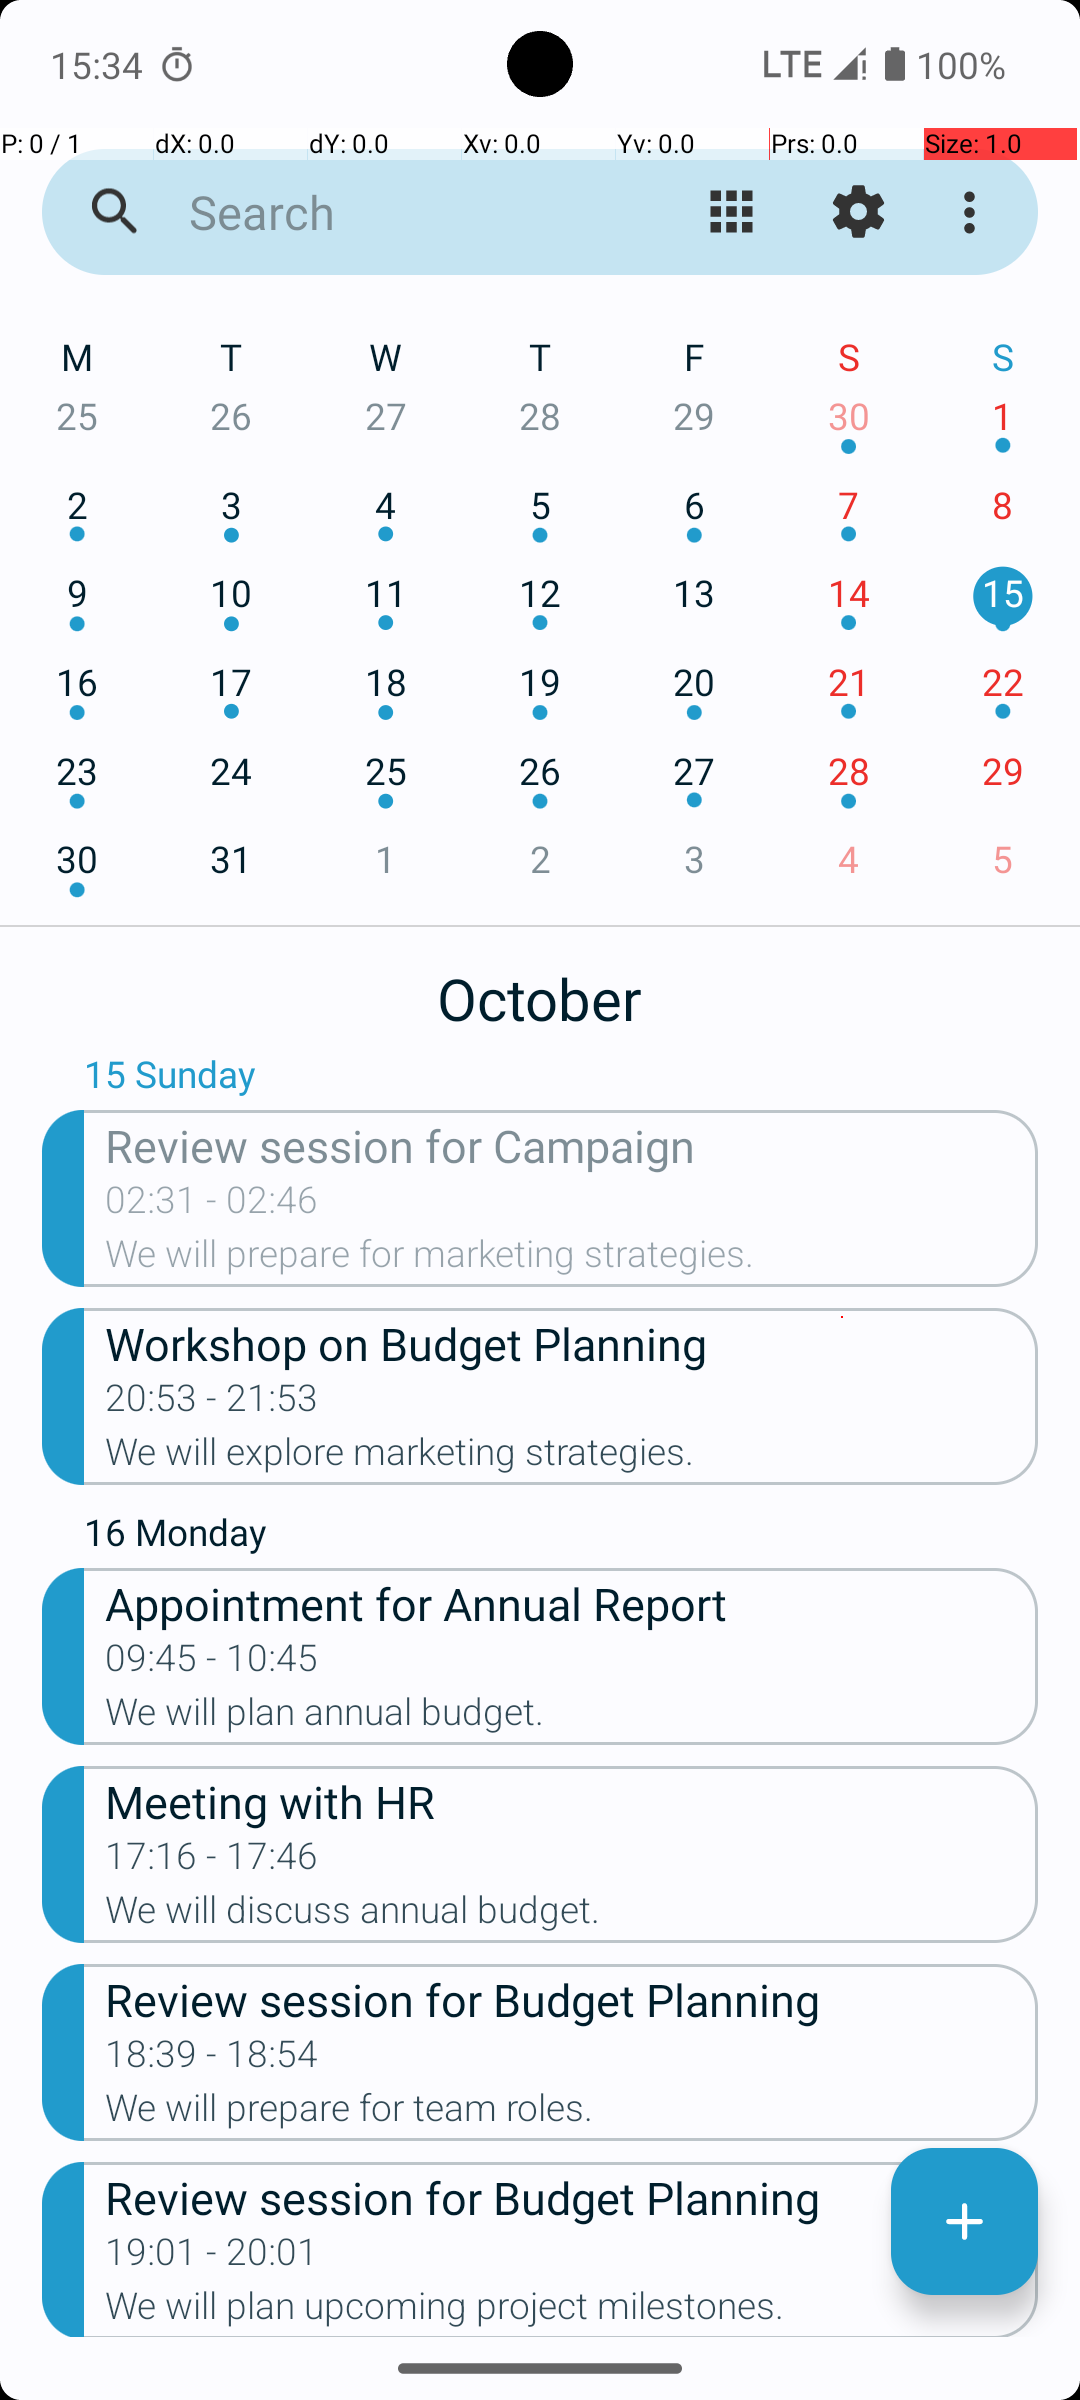 This screenshot has height=2400, width=1080. Describe the element at coordinates (212, 1862) in the screenshot. I see `17:16 - 17:46` at that location.